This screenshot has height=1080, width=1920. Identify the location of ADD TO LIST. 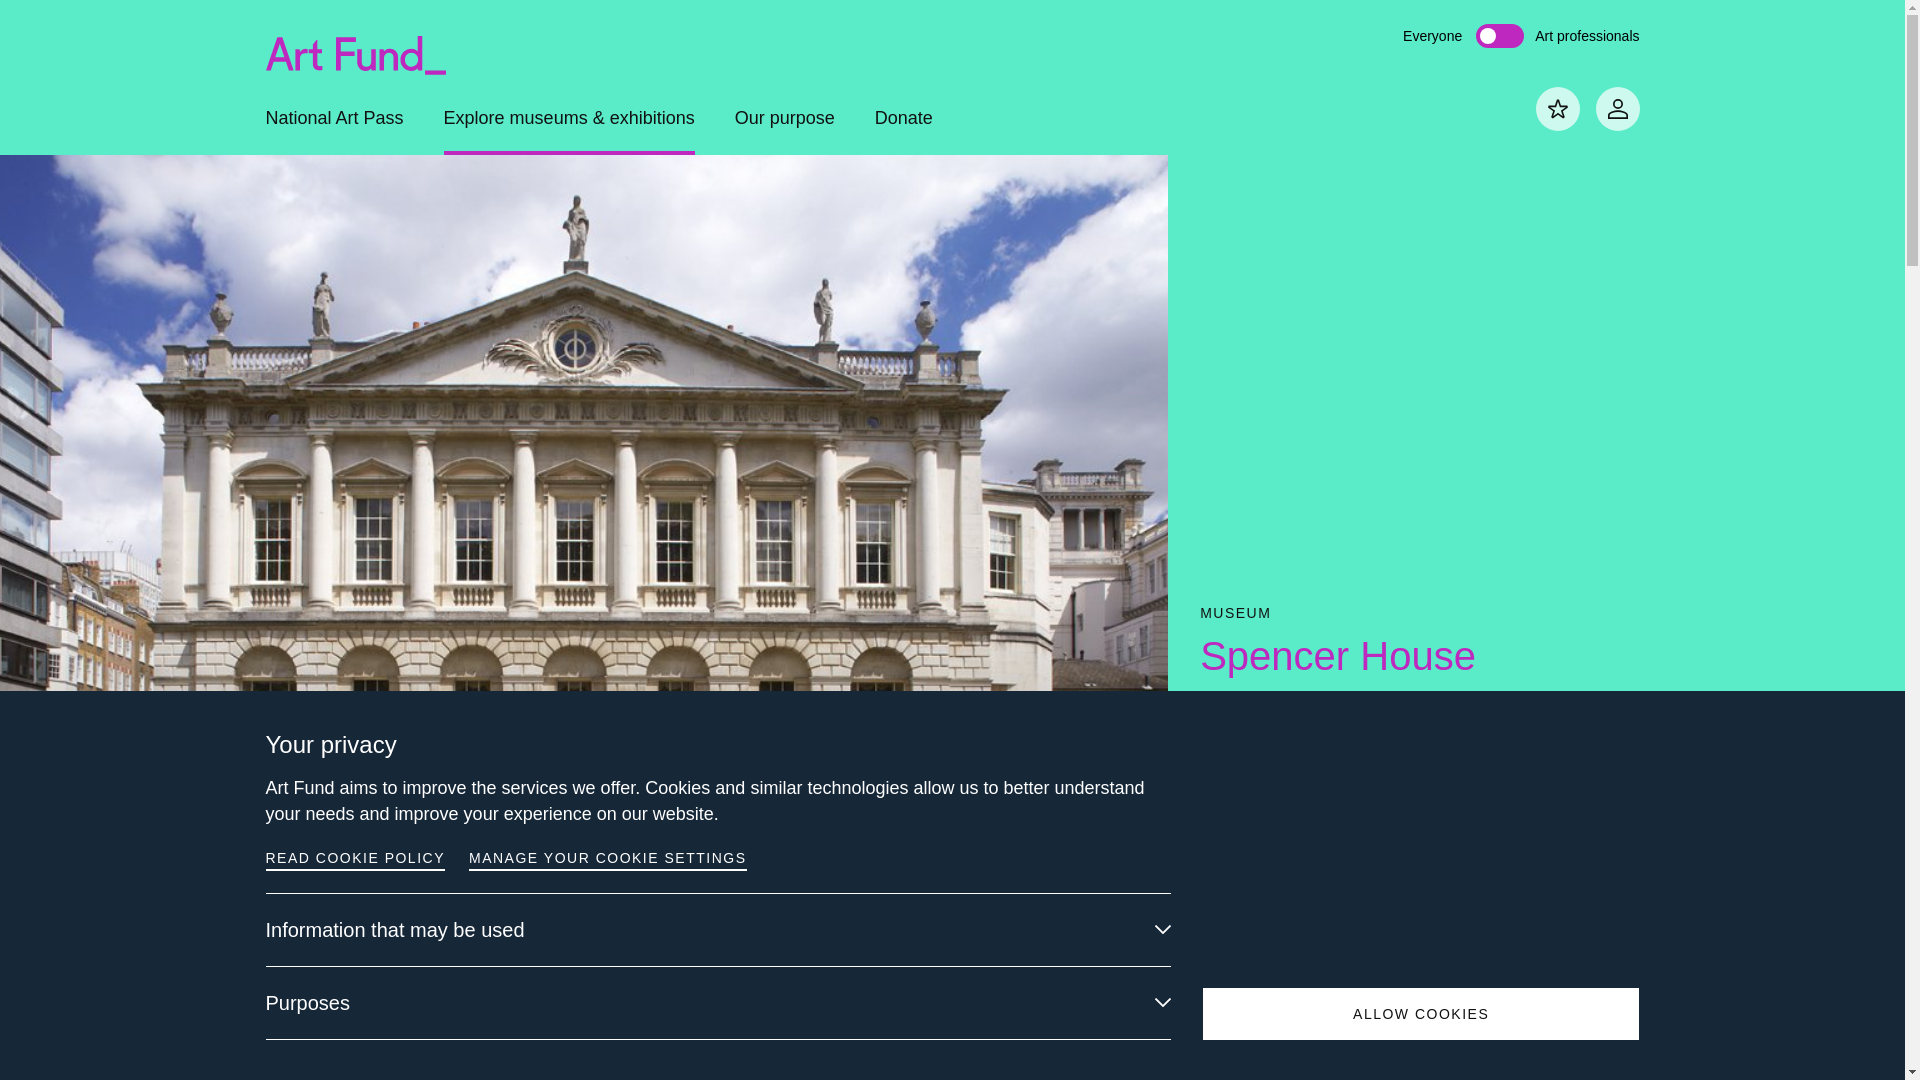
(1415, 962).